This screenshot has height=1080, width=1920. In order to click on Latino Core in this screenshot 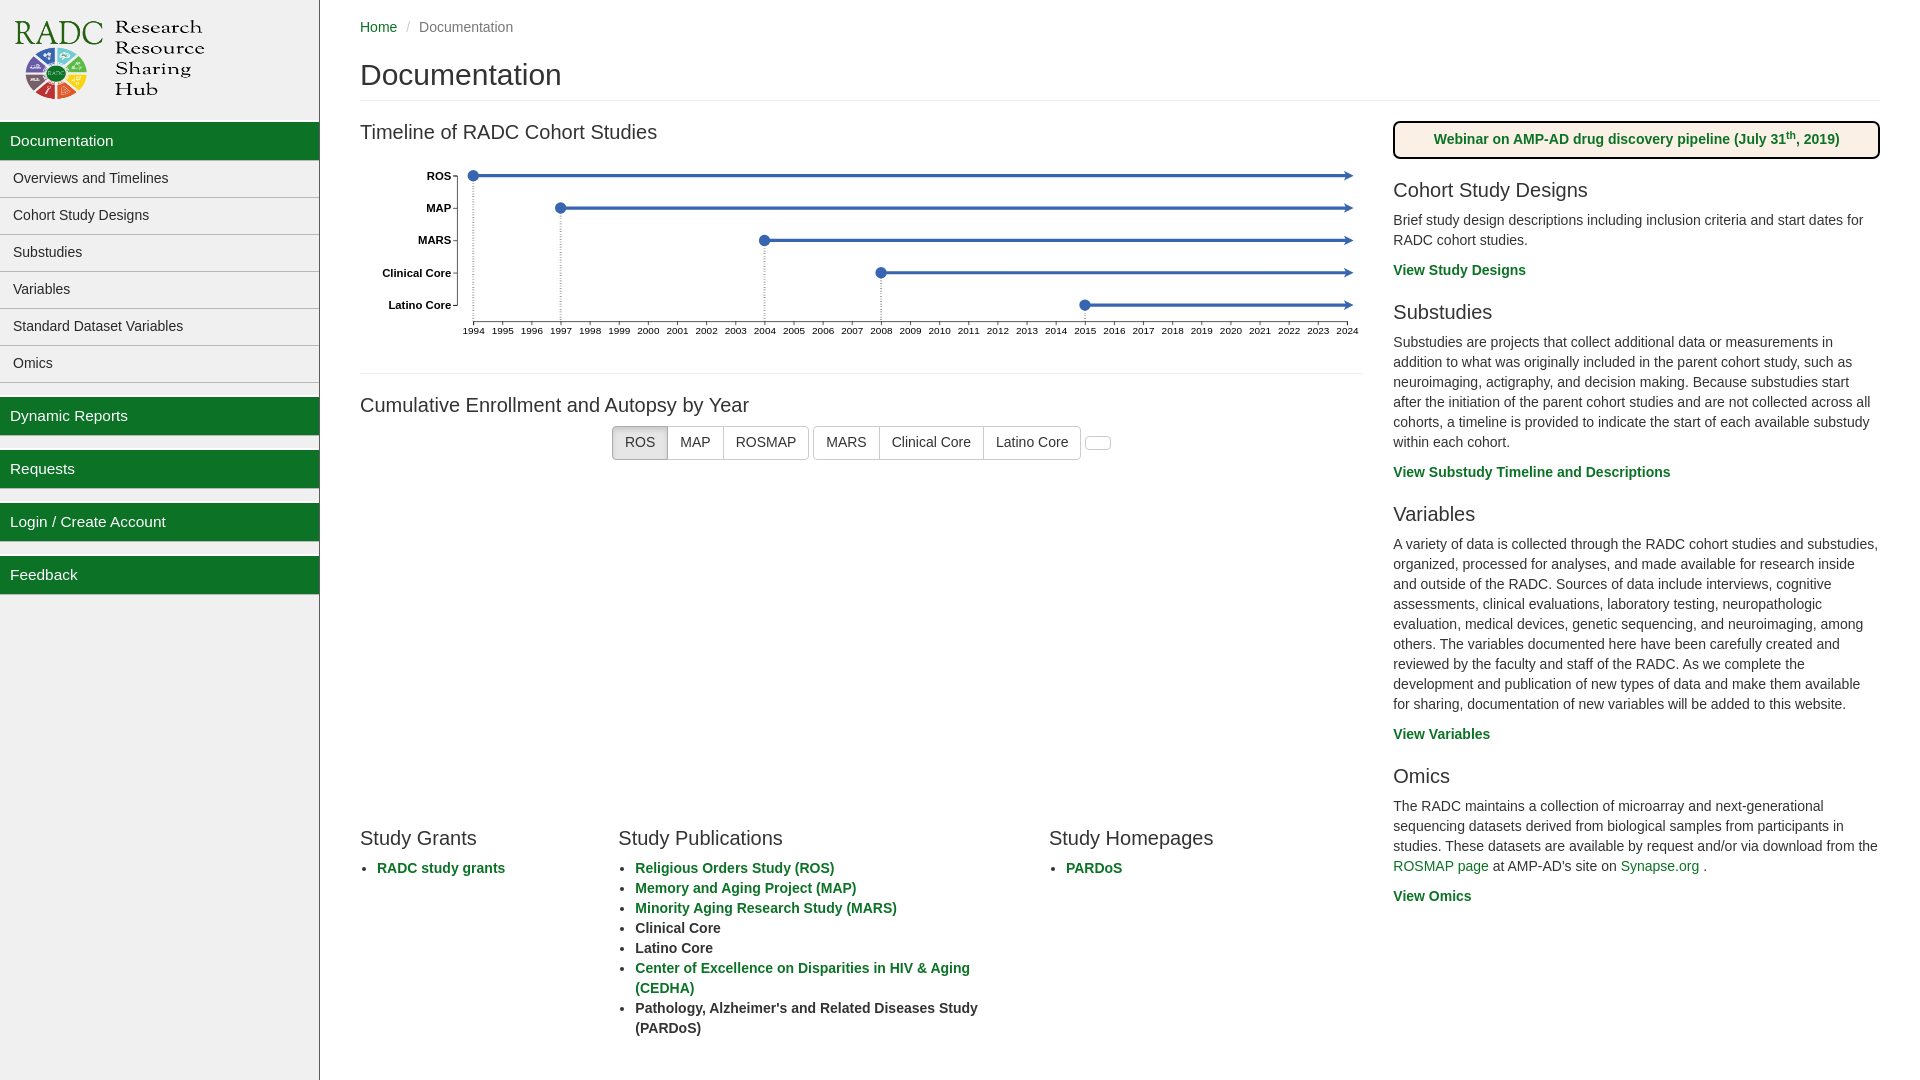, I will do `click(1032, 442)`.